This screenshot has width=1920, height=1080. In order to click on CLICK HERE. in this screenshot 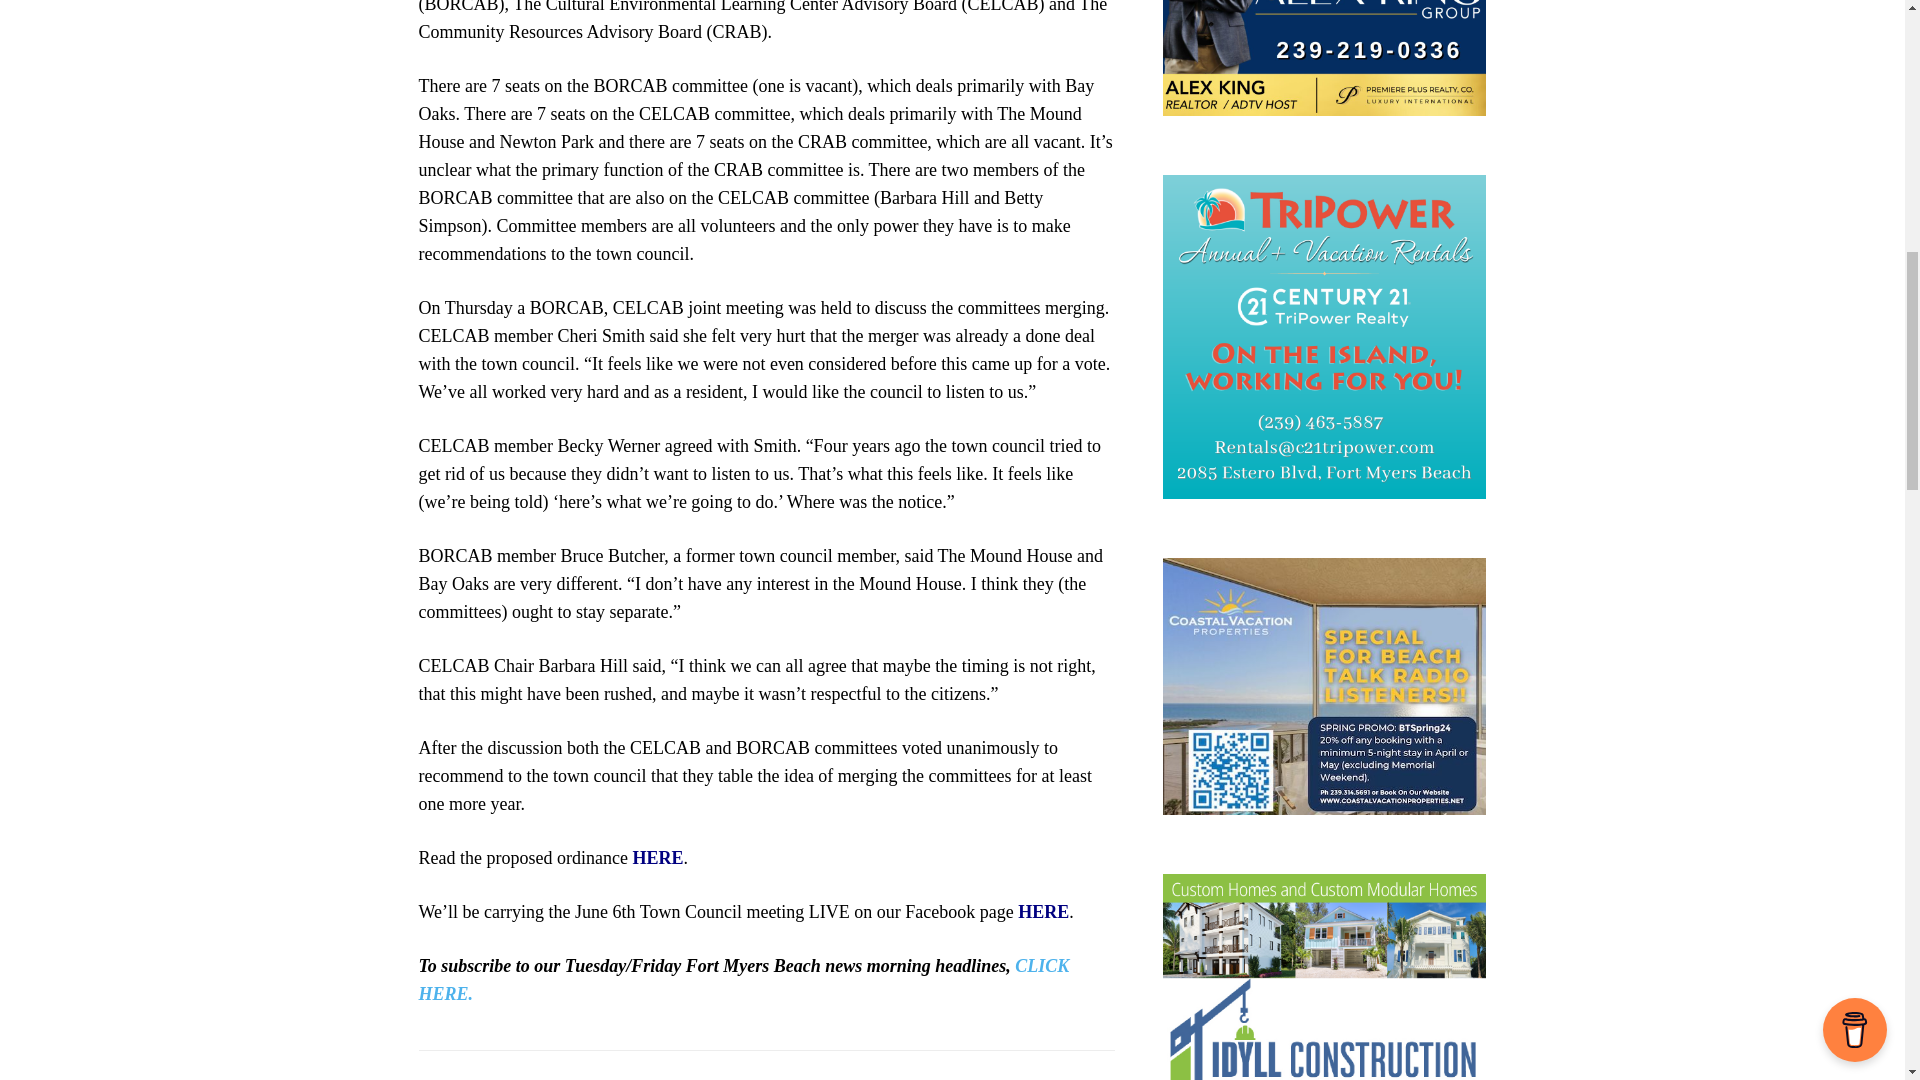, I will do `click(744, 980)`.